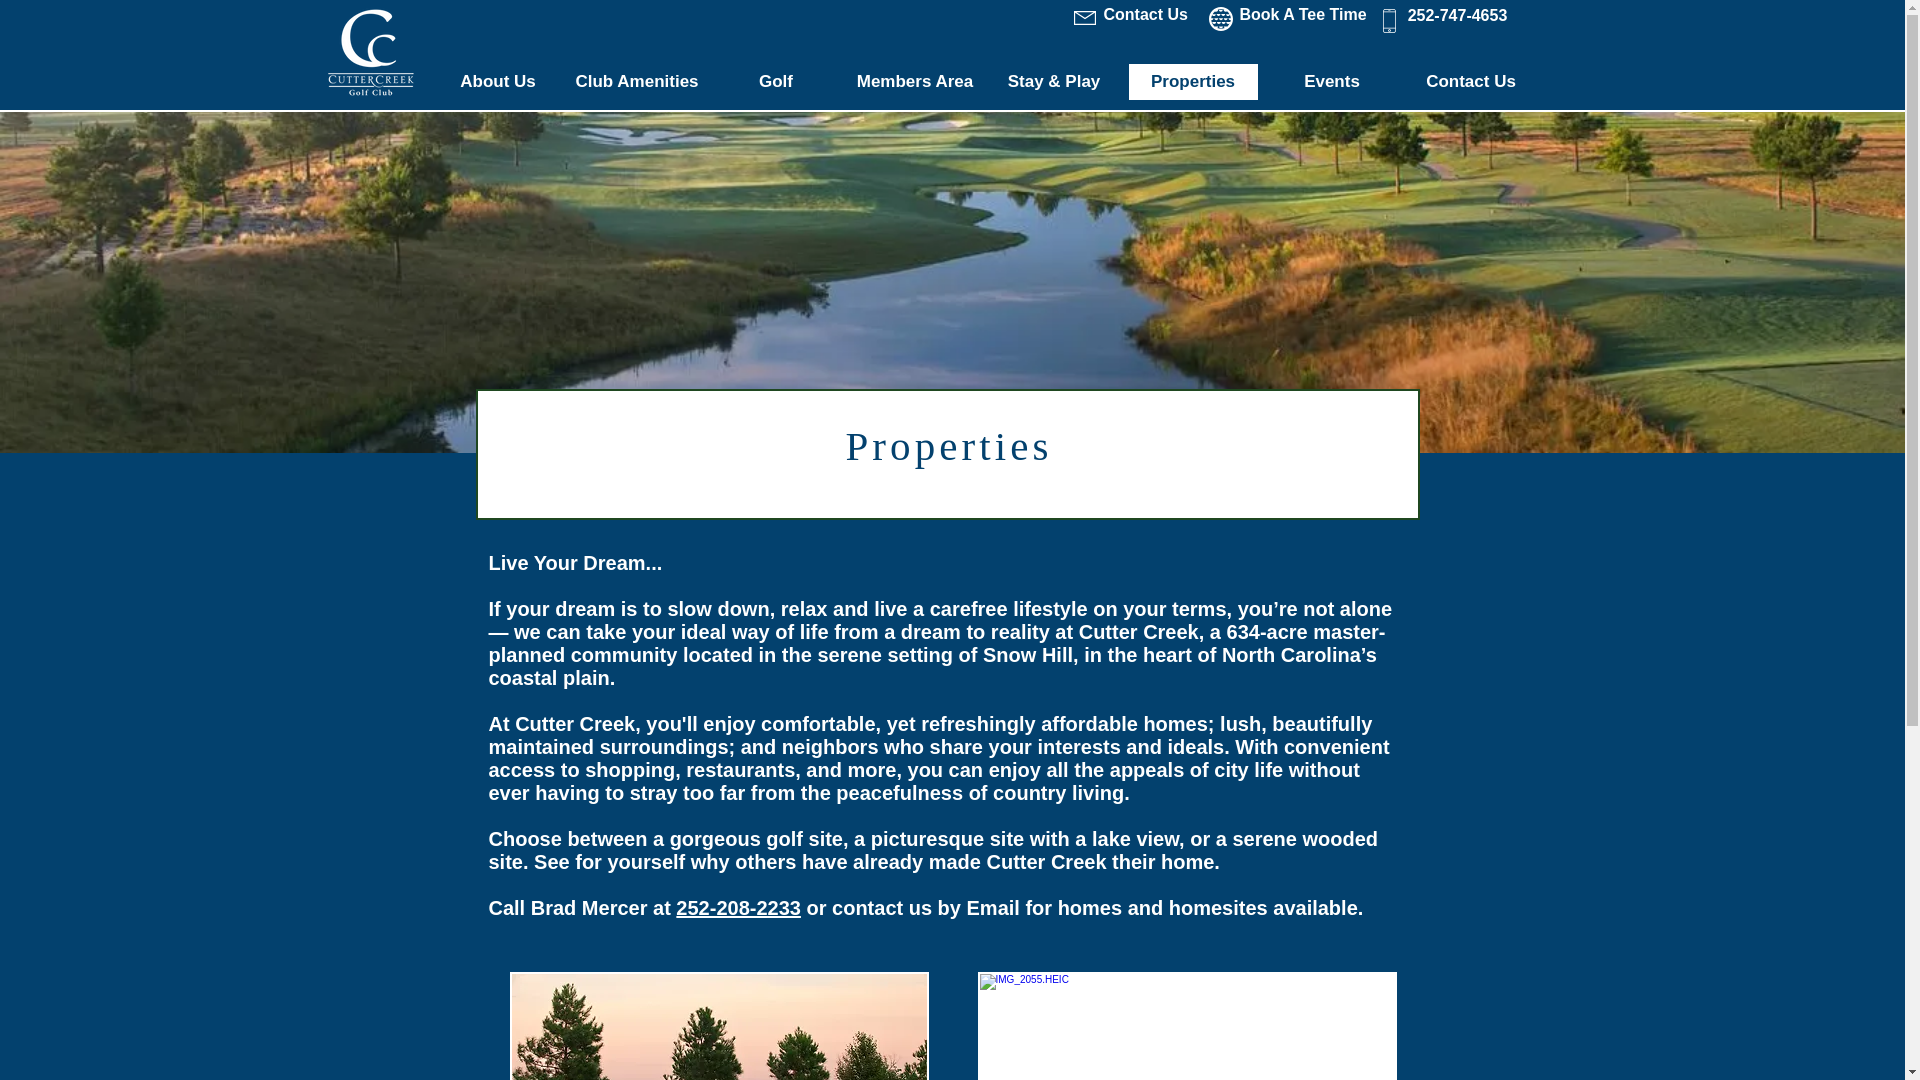  I want to click on 252-208-2233, so click(738, 908).